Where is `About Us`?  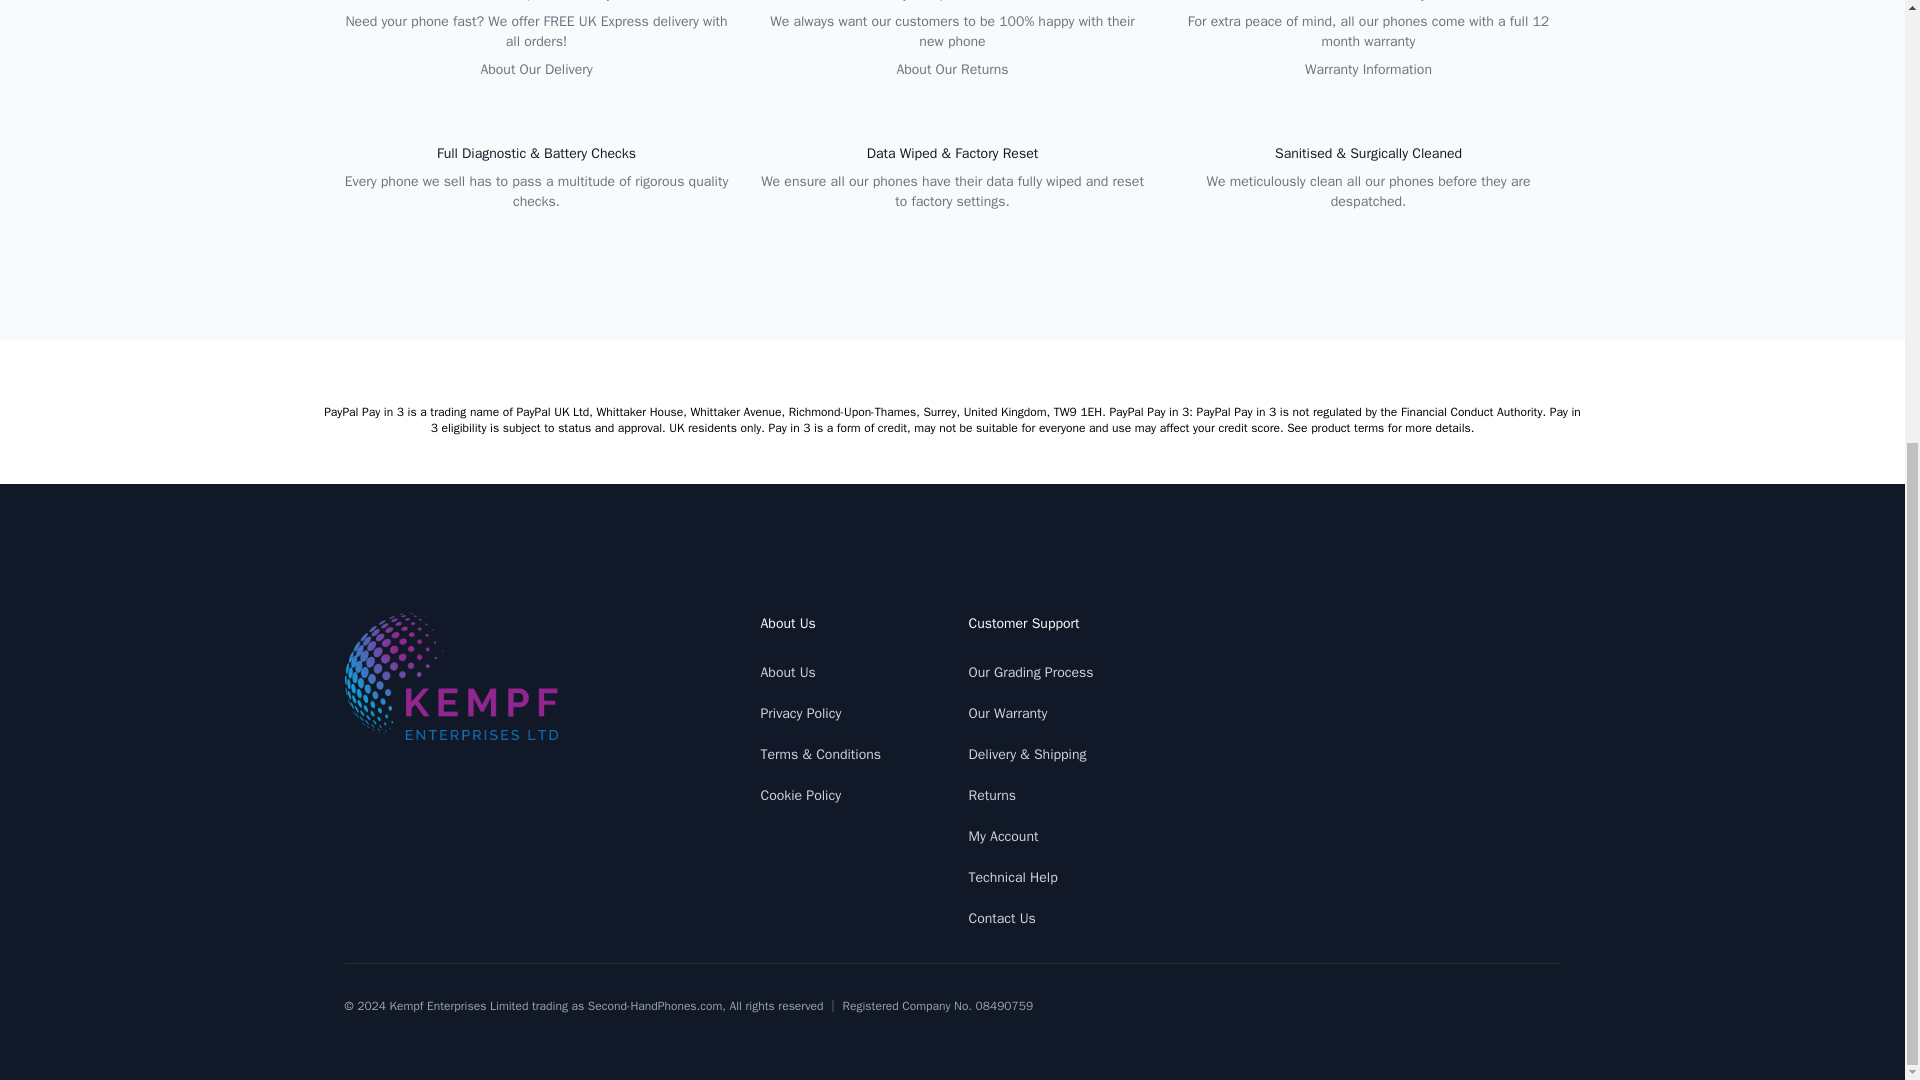 About Us is located at coordinates (787, 672).